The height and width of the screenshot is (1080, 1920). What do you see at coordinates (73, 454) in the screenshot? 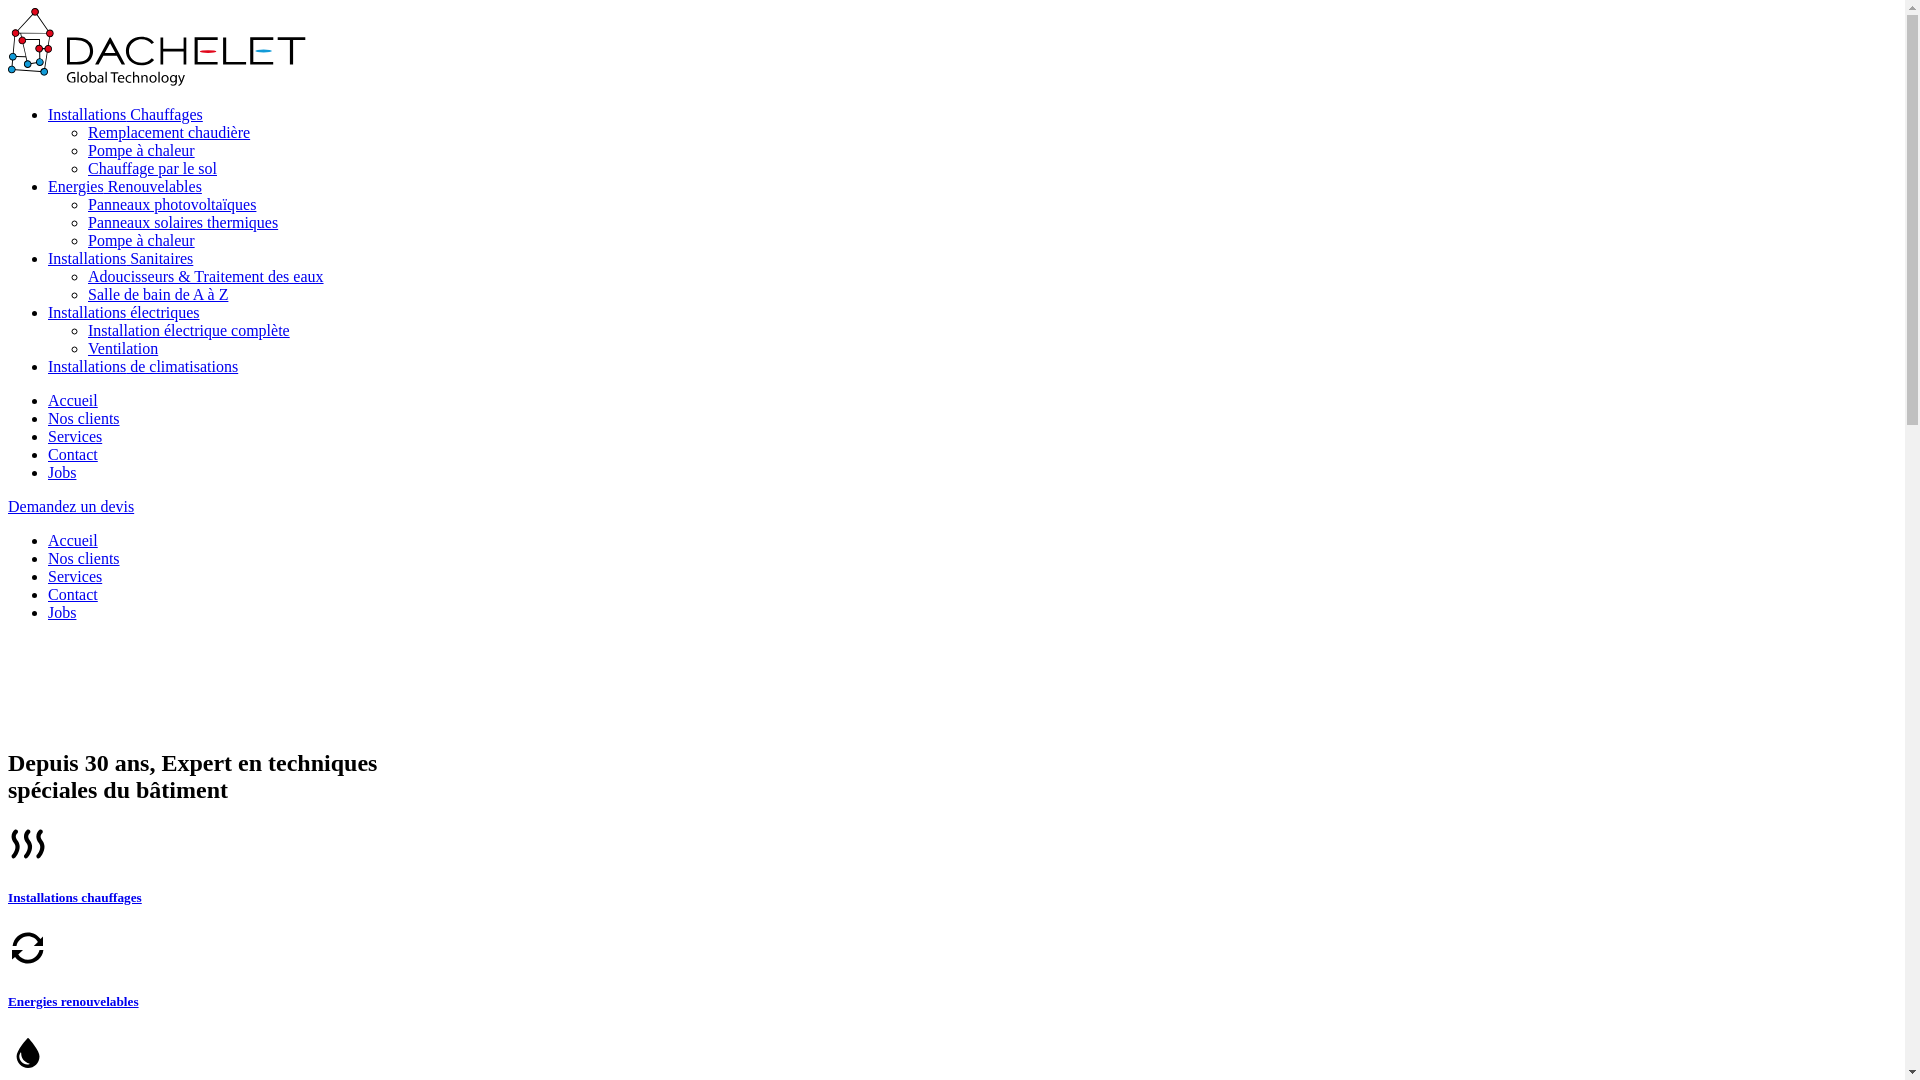
I see `Contact` at bounding box center [73, 454].